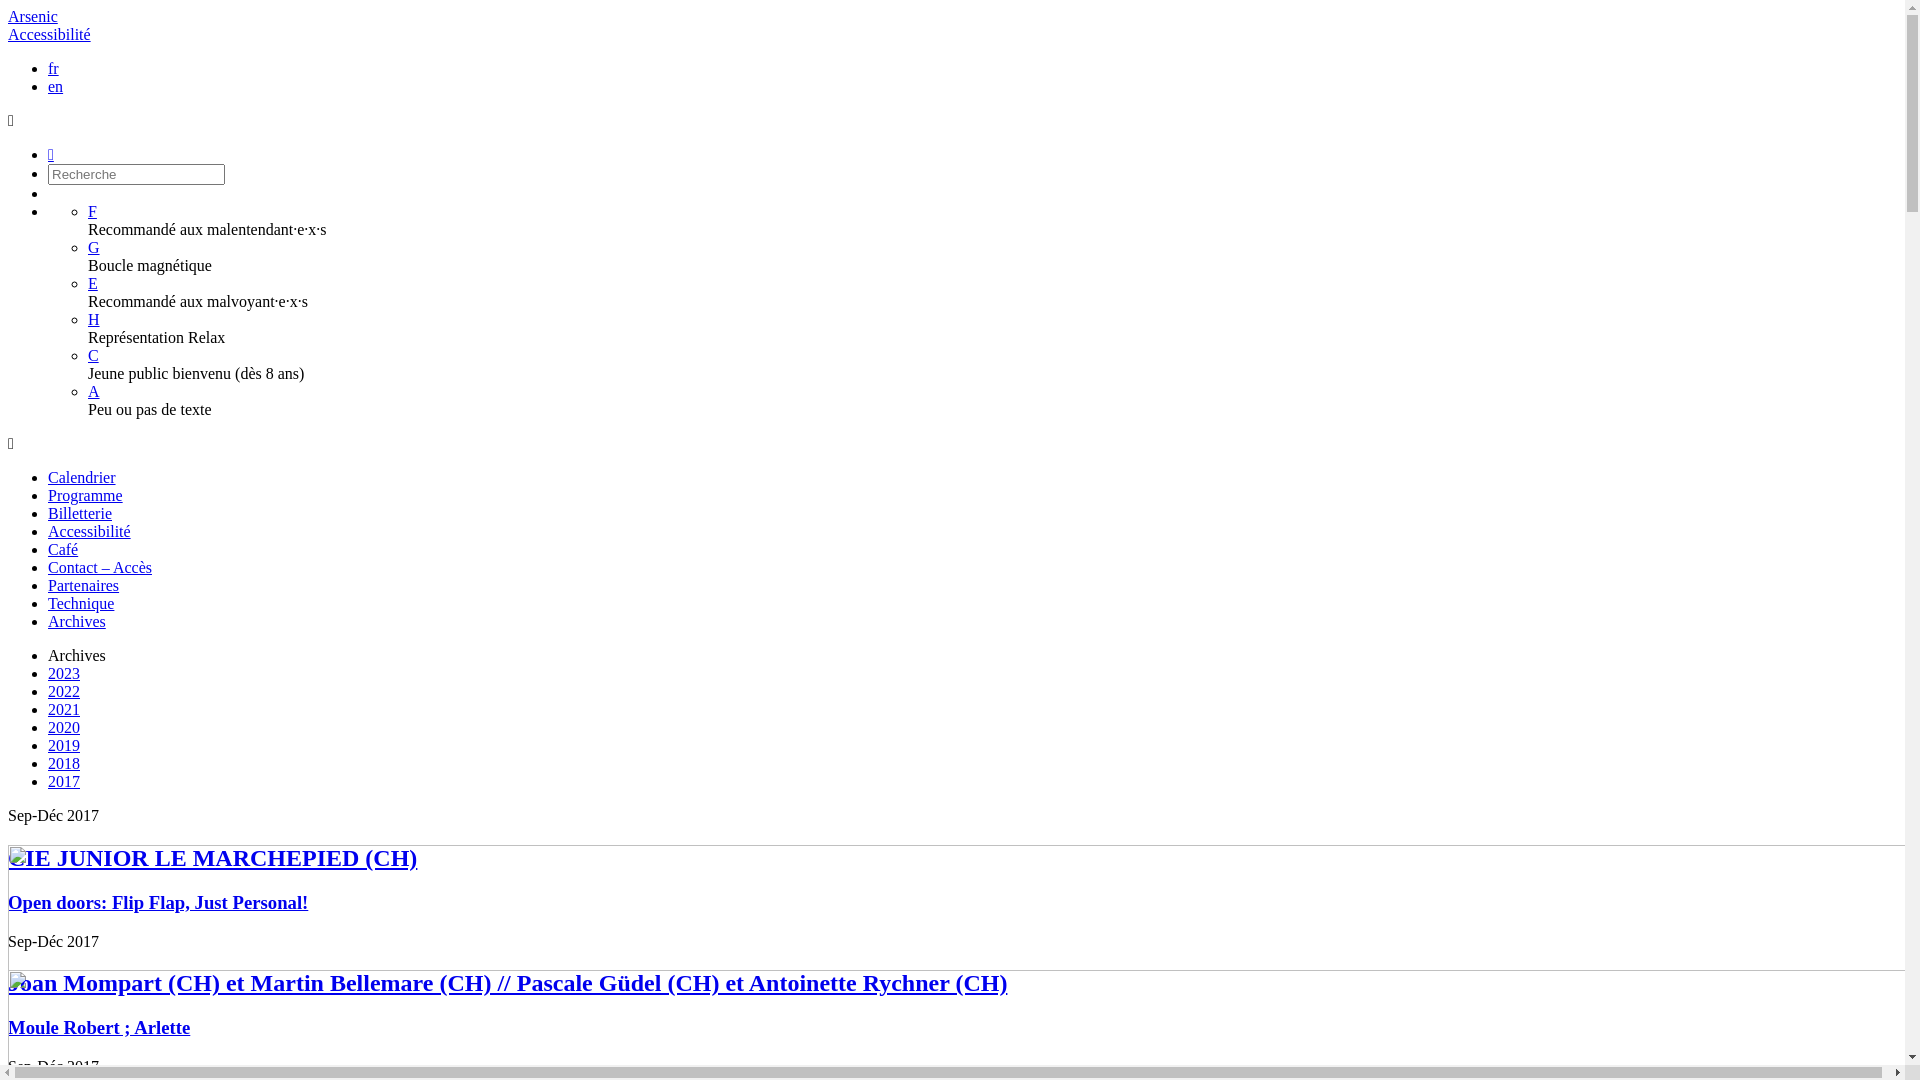 The image size is (1920, 1080). I want to click on fr, so click(54, 68).